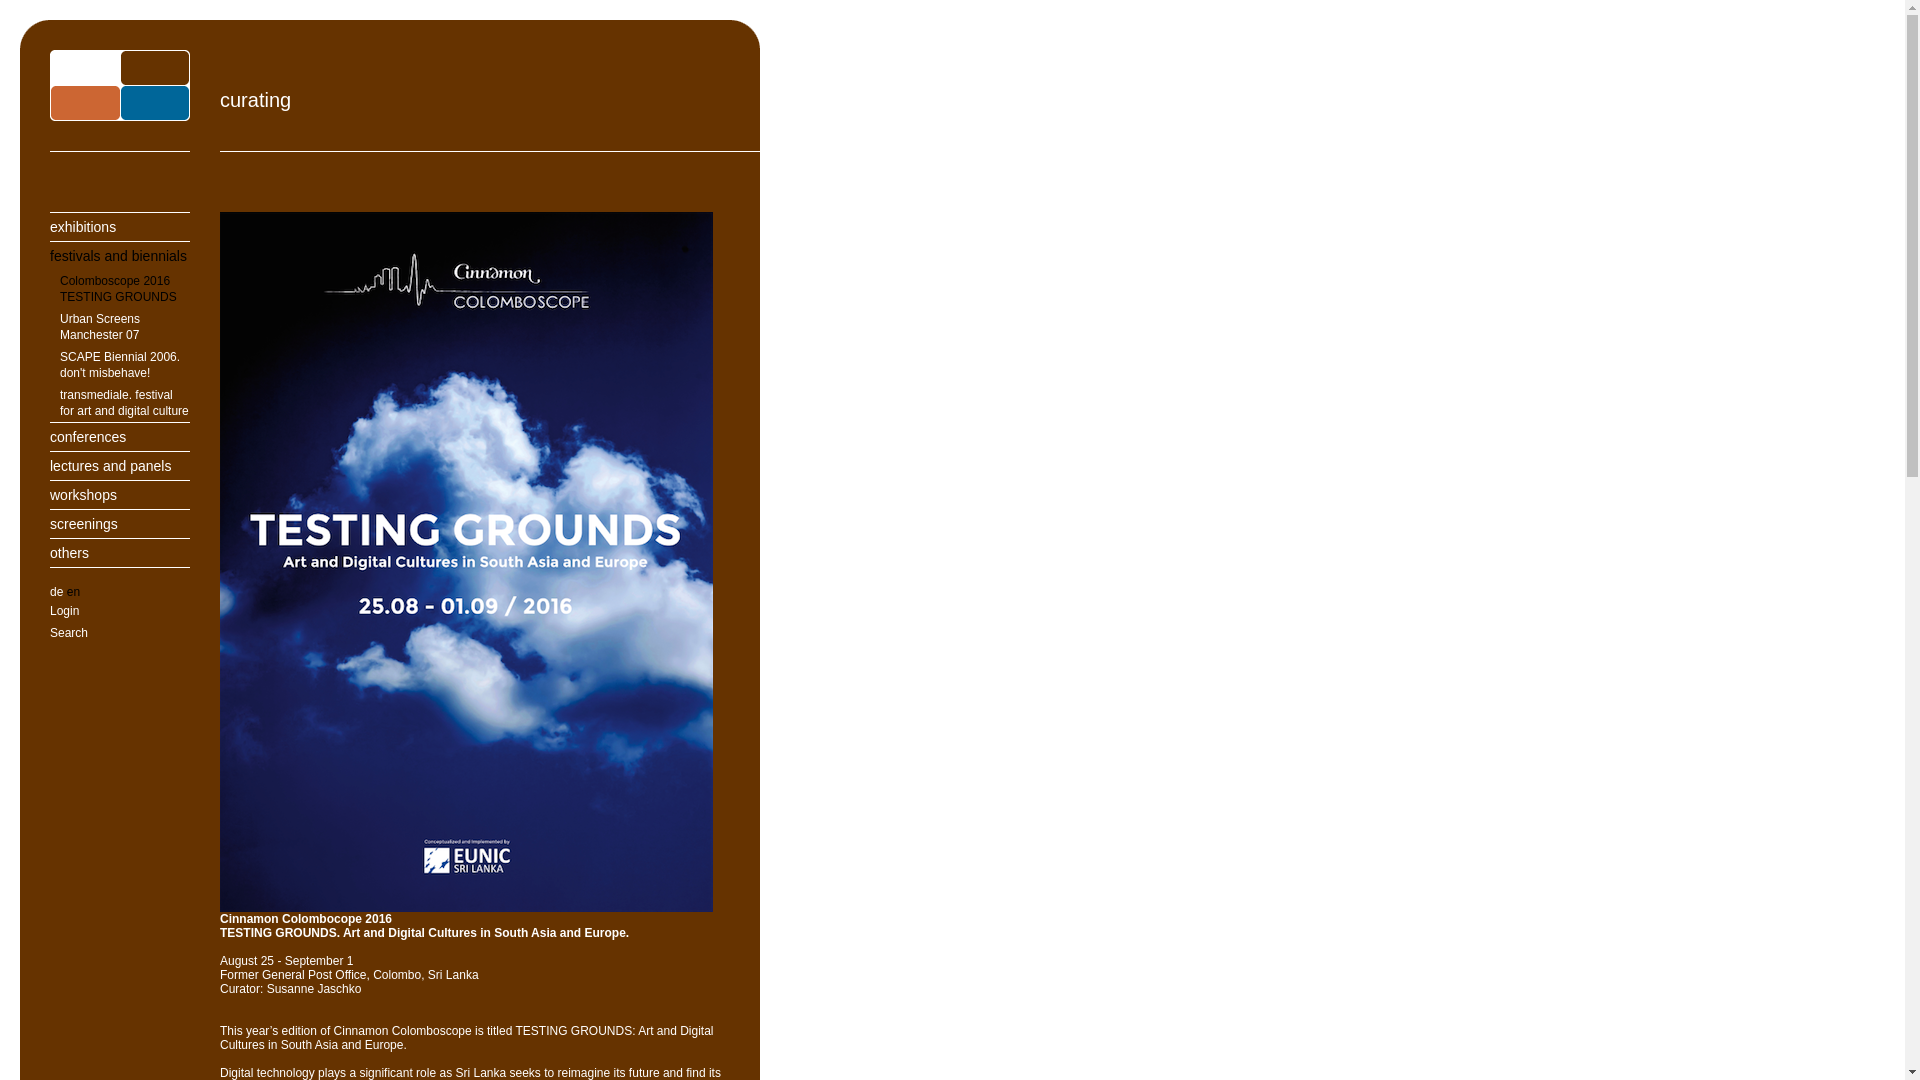 This screenshot has width=1920, height=1080. Describe the element at coordinates (120, 611) in the screenshot. I see `Login` at that location.